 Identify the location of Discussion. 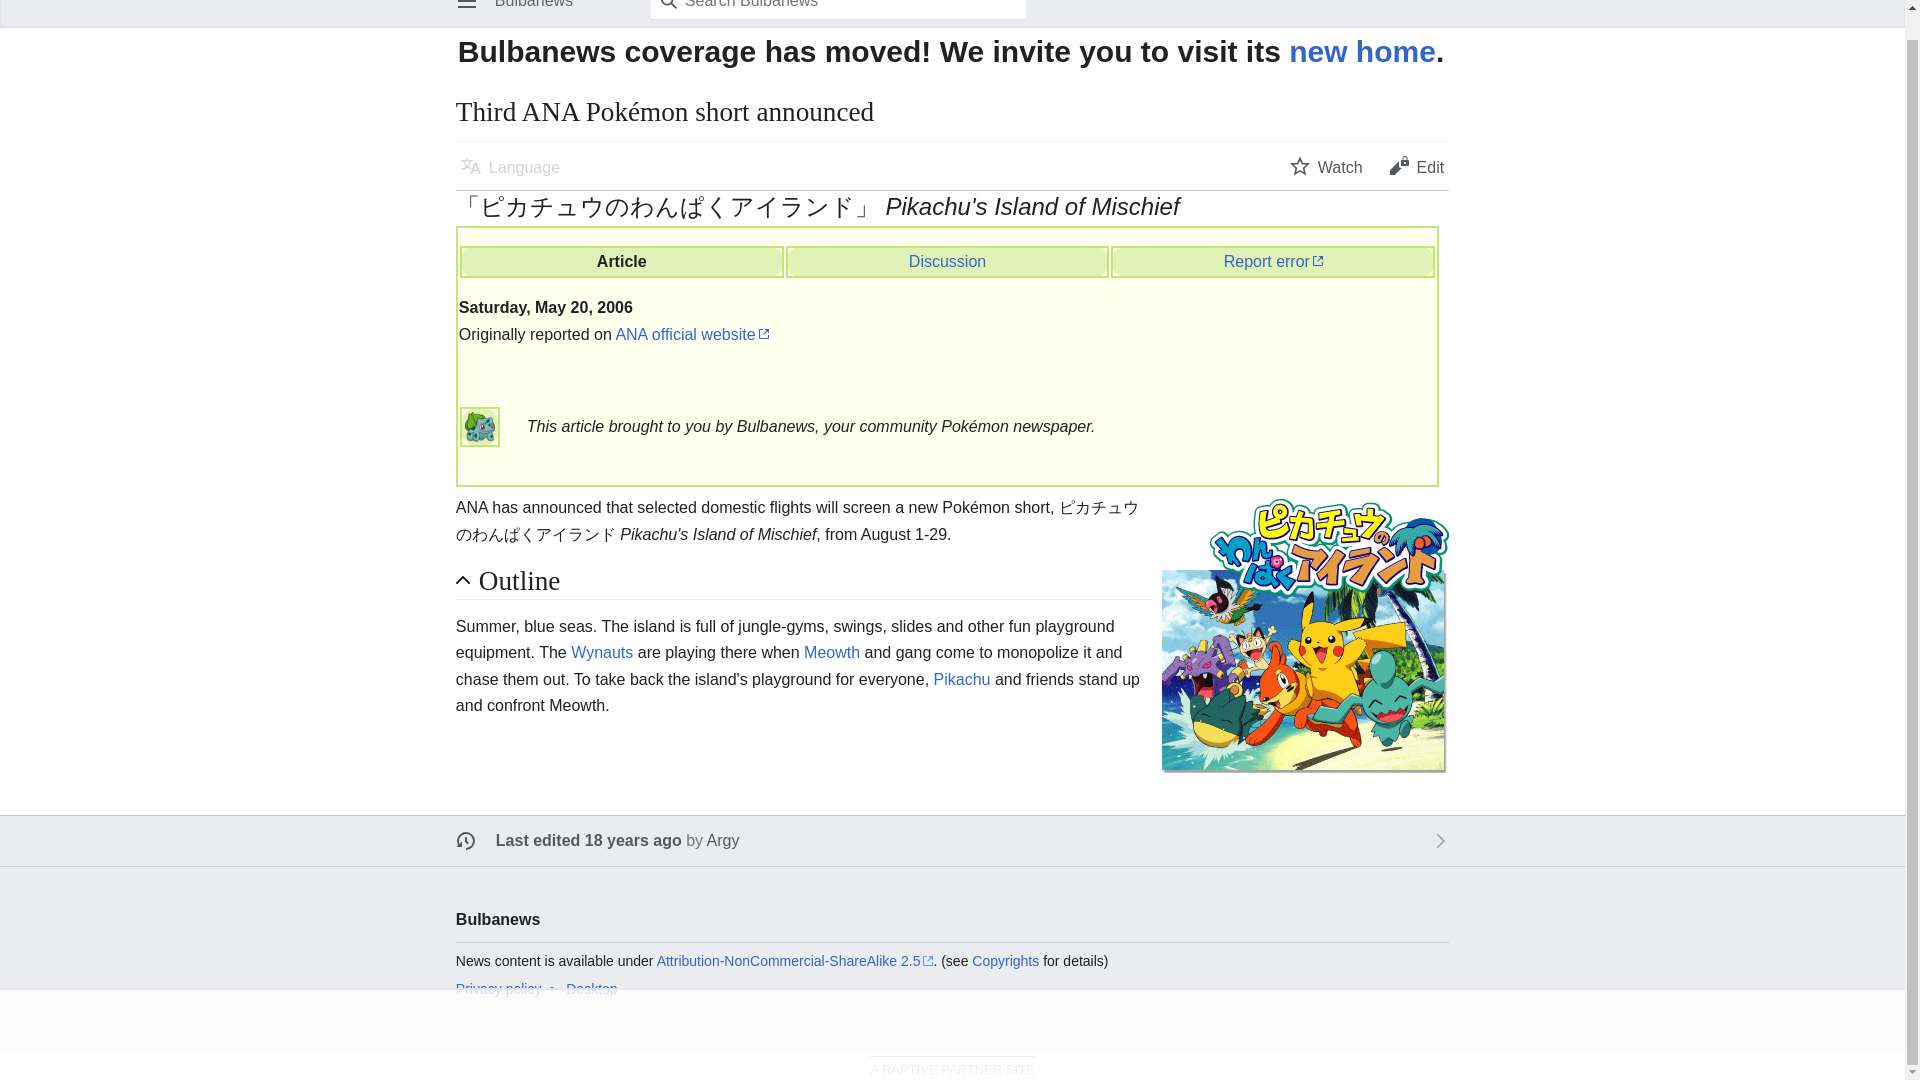
(947, 261).